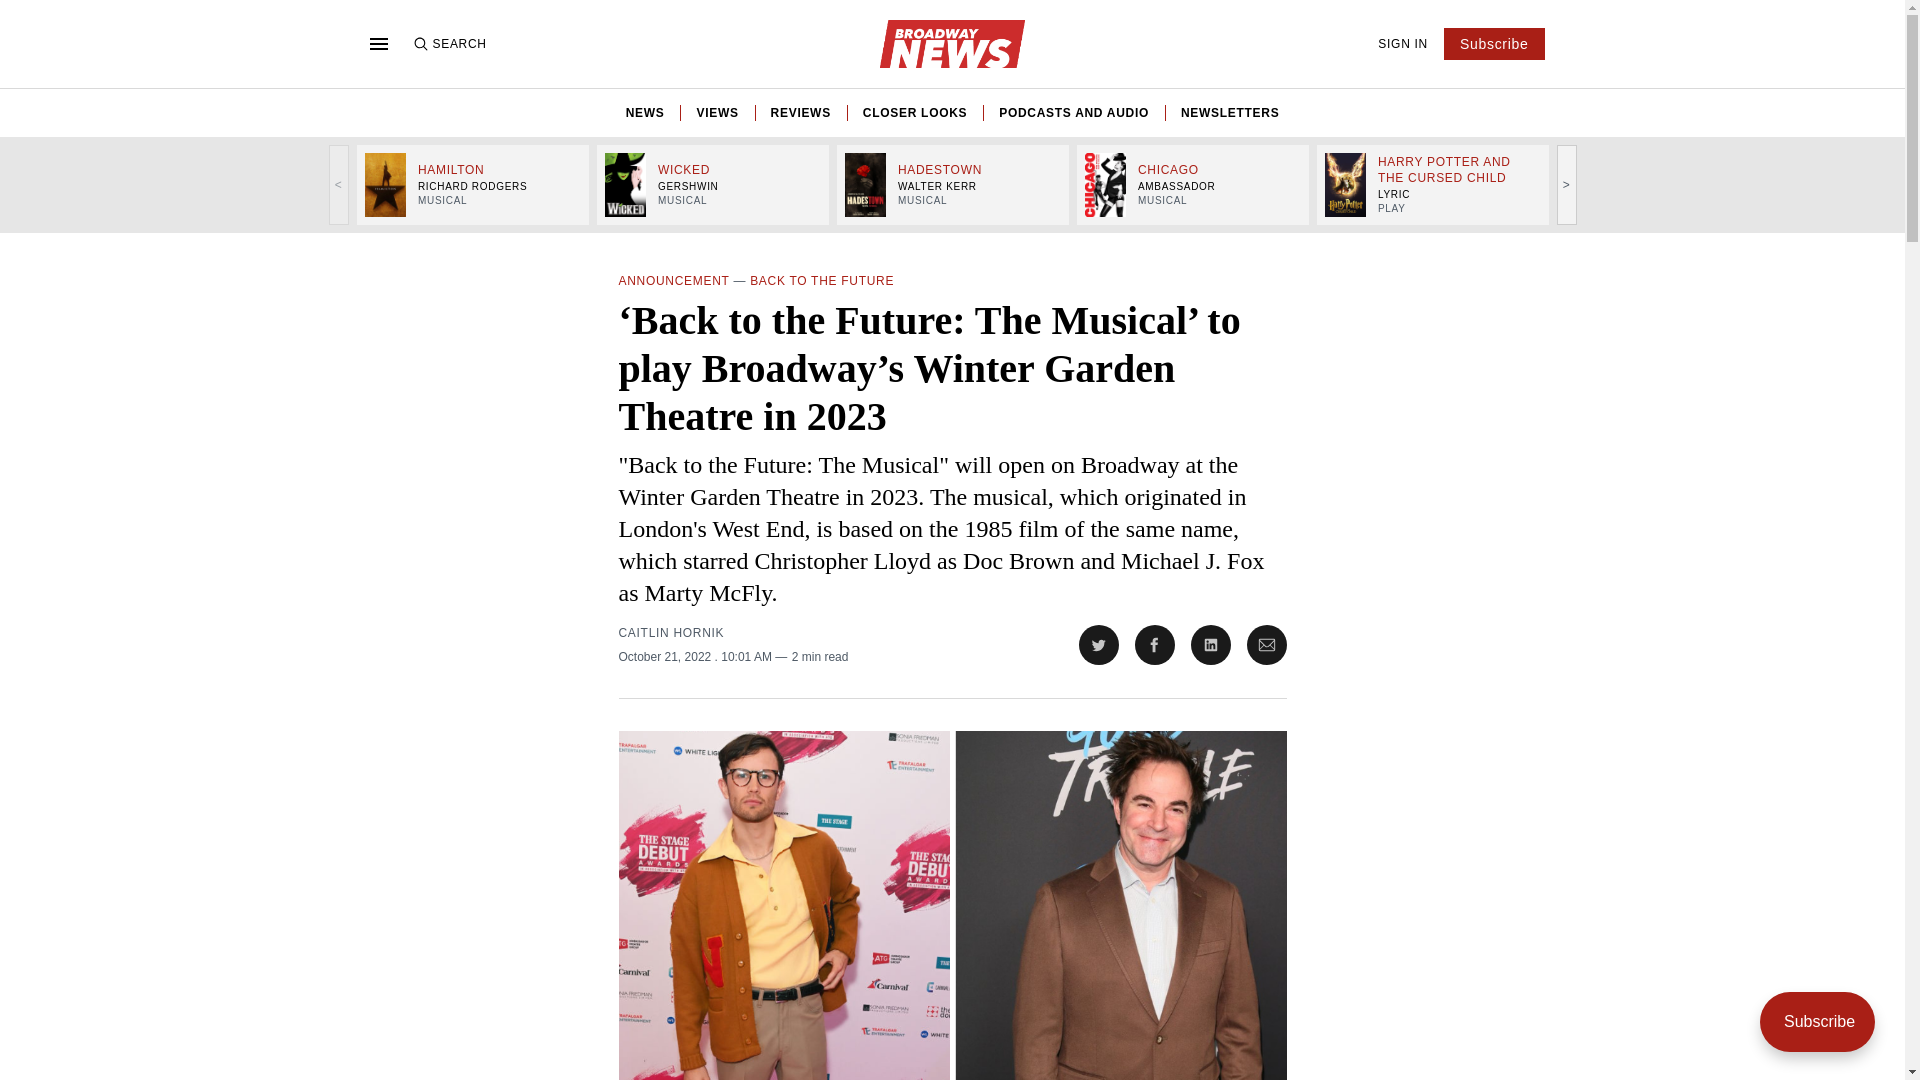 This screenshot has width=1920, height=1080. What do you see at coordinates (914, 112) in the screenshot?
I see `CLOSER LOOKS` at bounding box center [914, 112].